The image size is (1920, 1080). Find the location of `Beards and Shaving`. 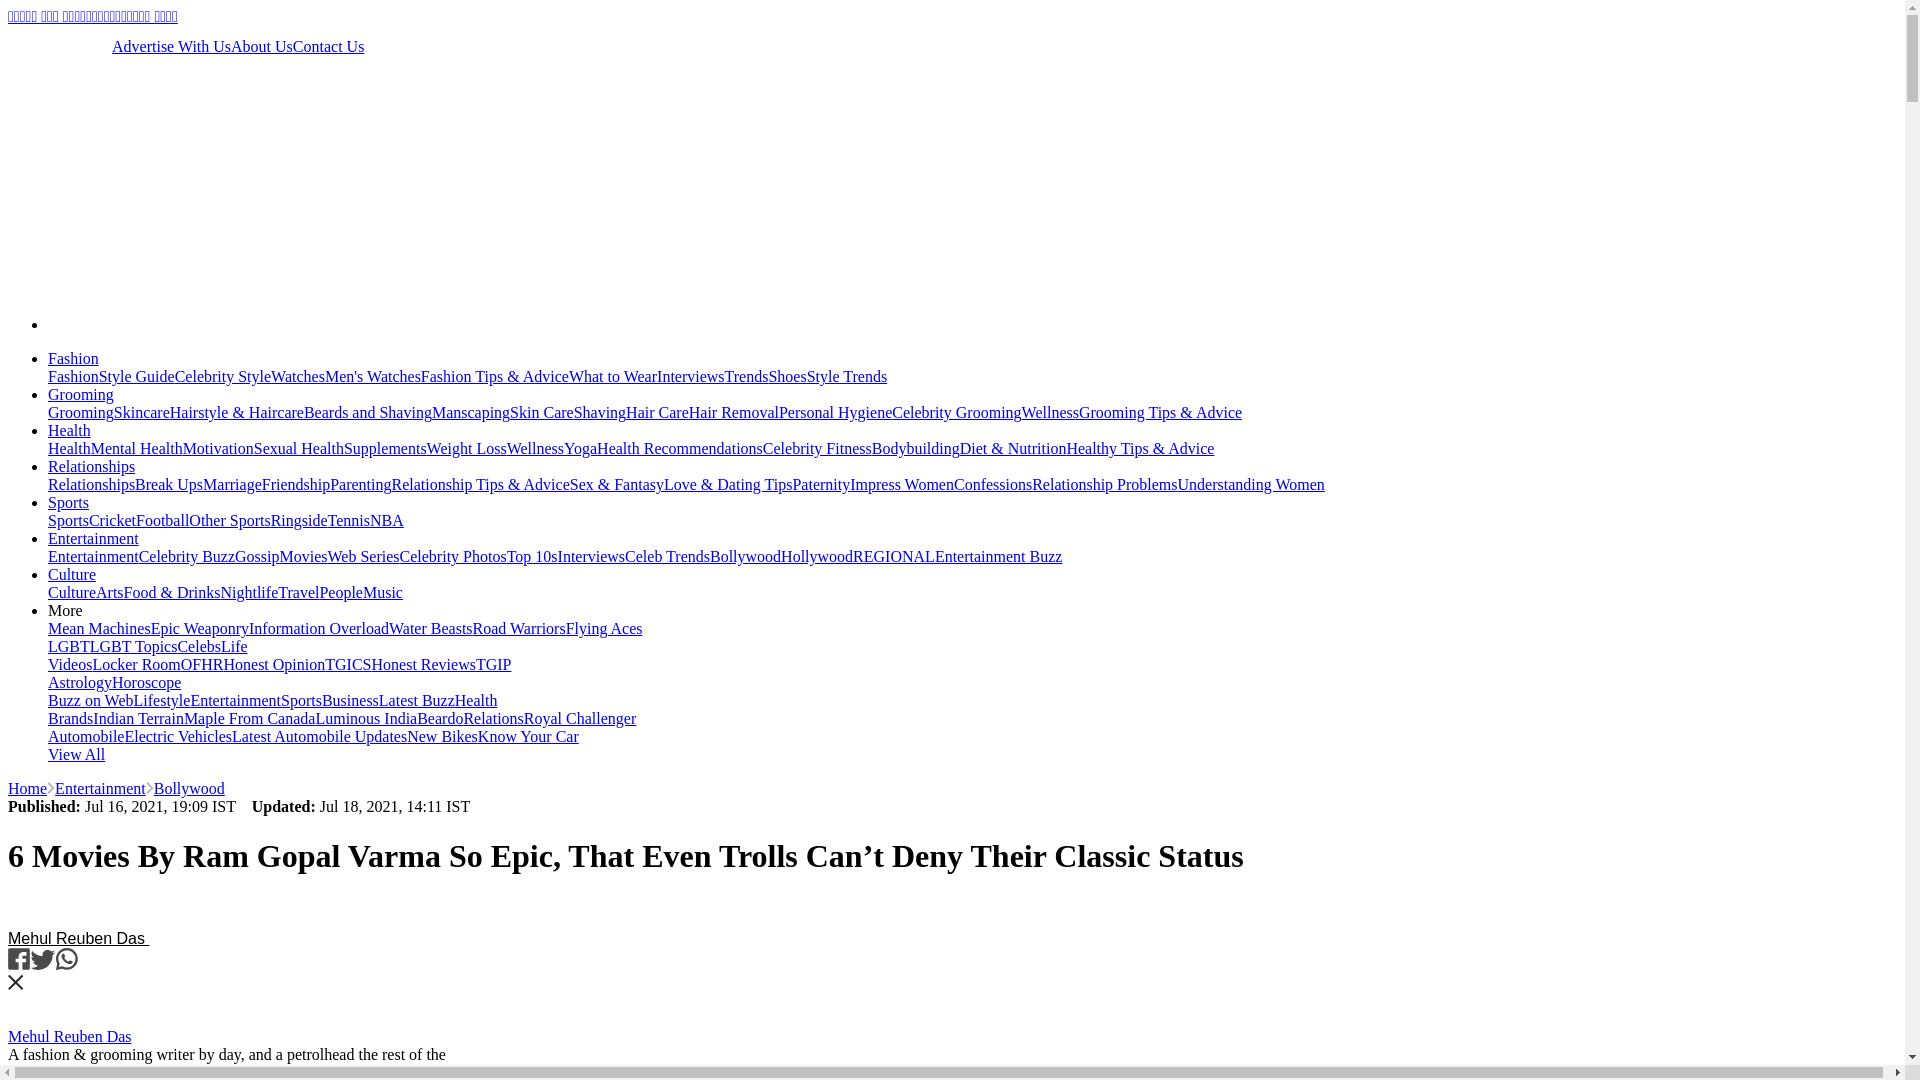

Beards and Shaving is located at coordinates (368, 412).